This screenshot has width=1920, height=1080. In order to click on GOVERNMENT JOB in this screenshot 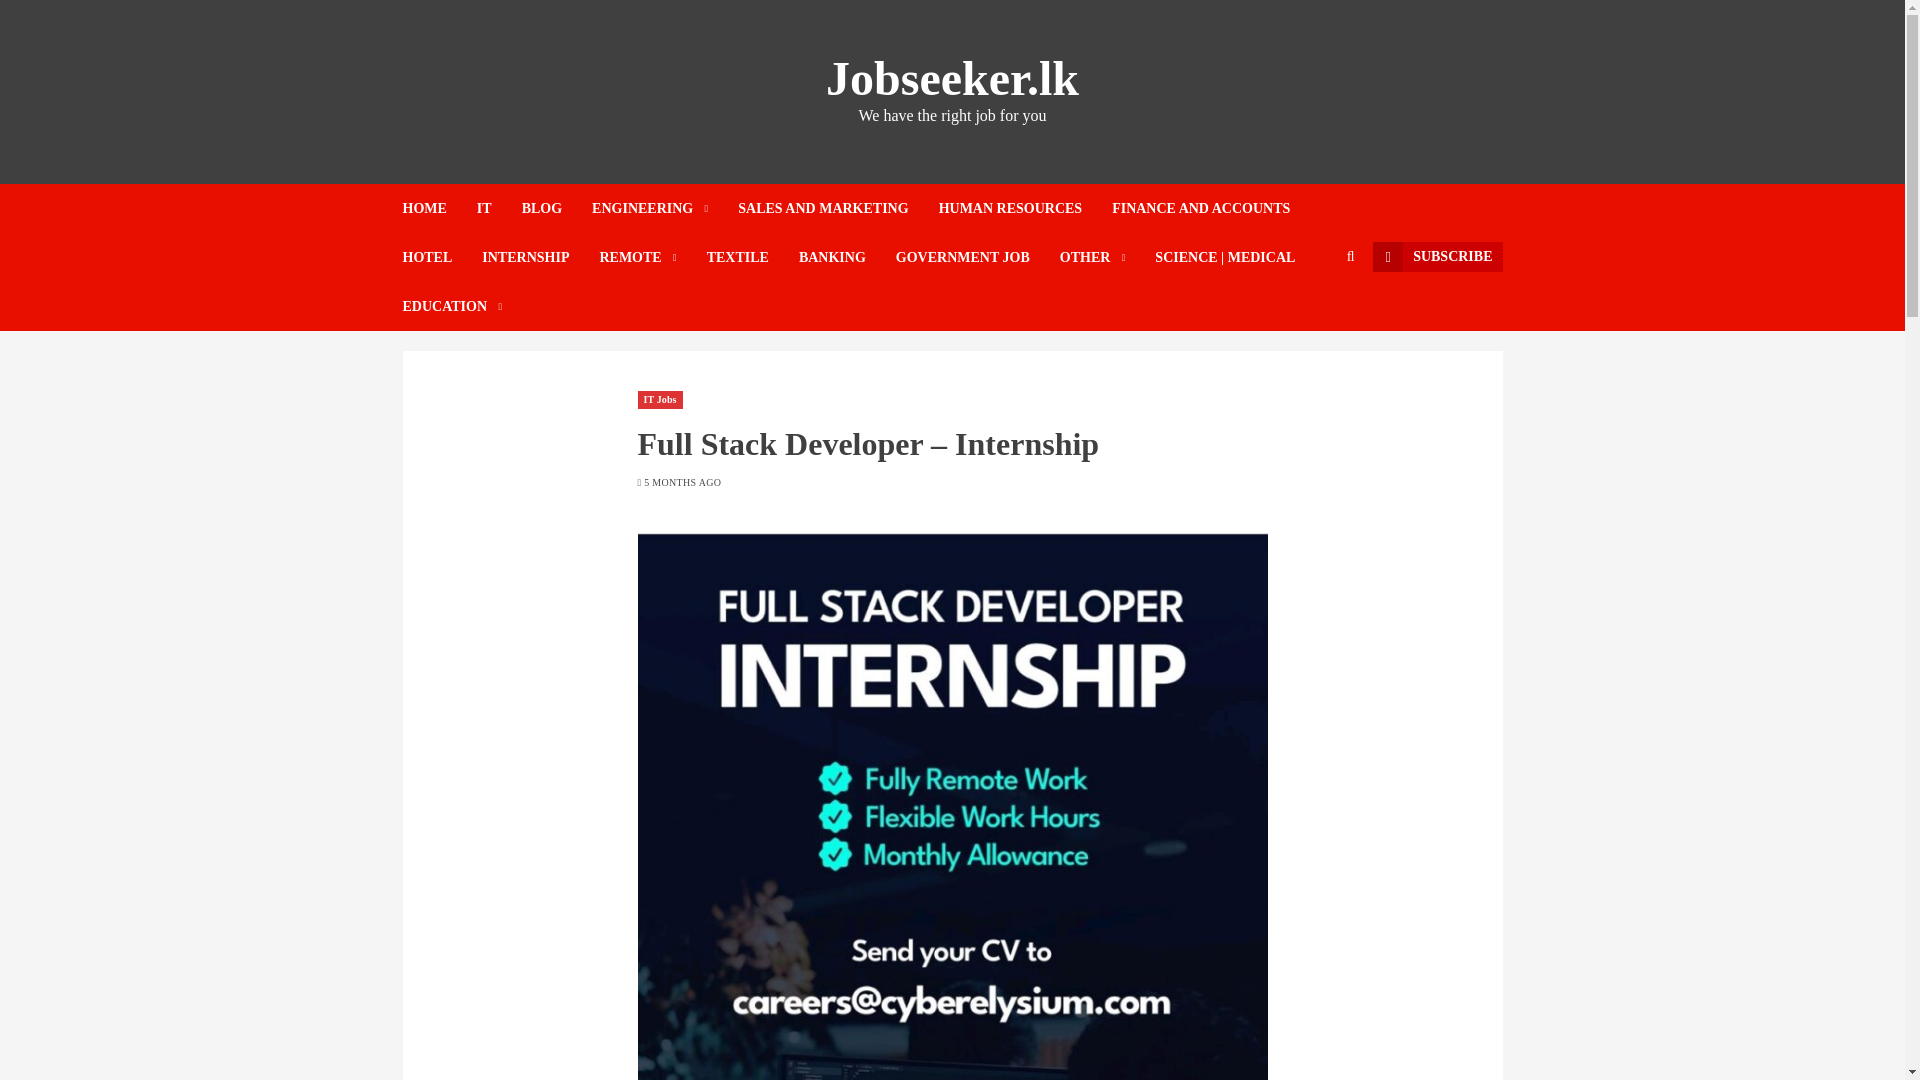, I will do `click(978, 257)`.